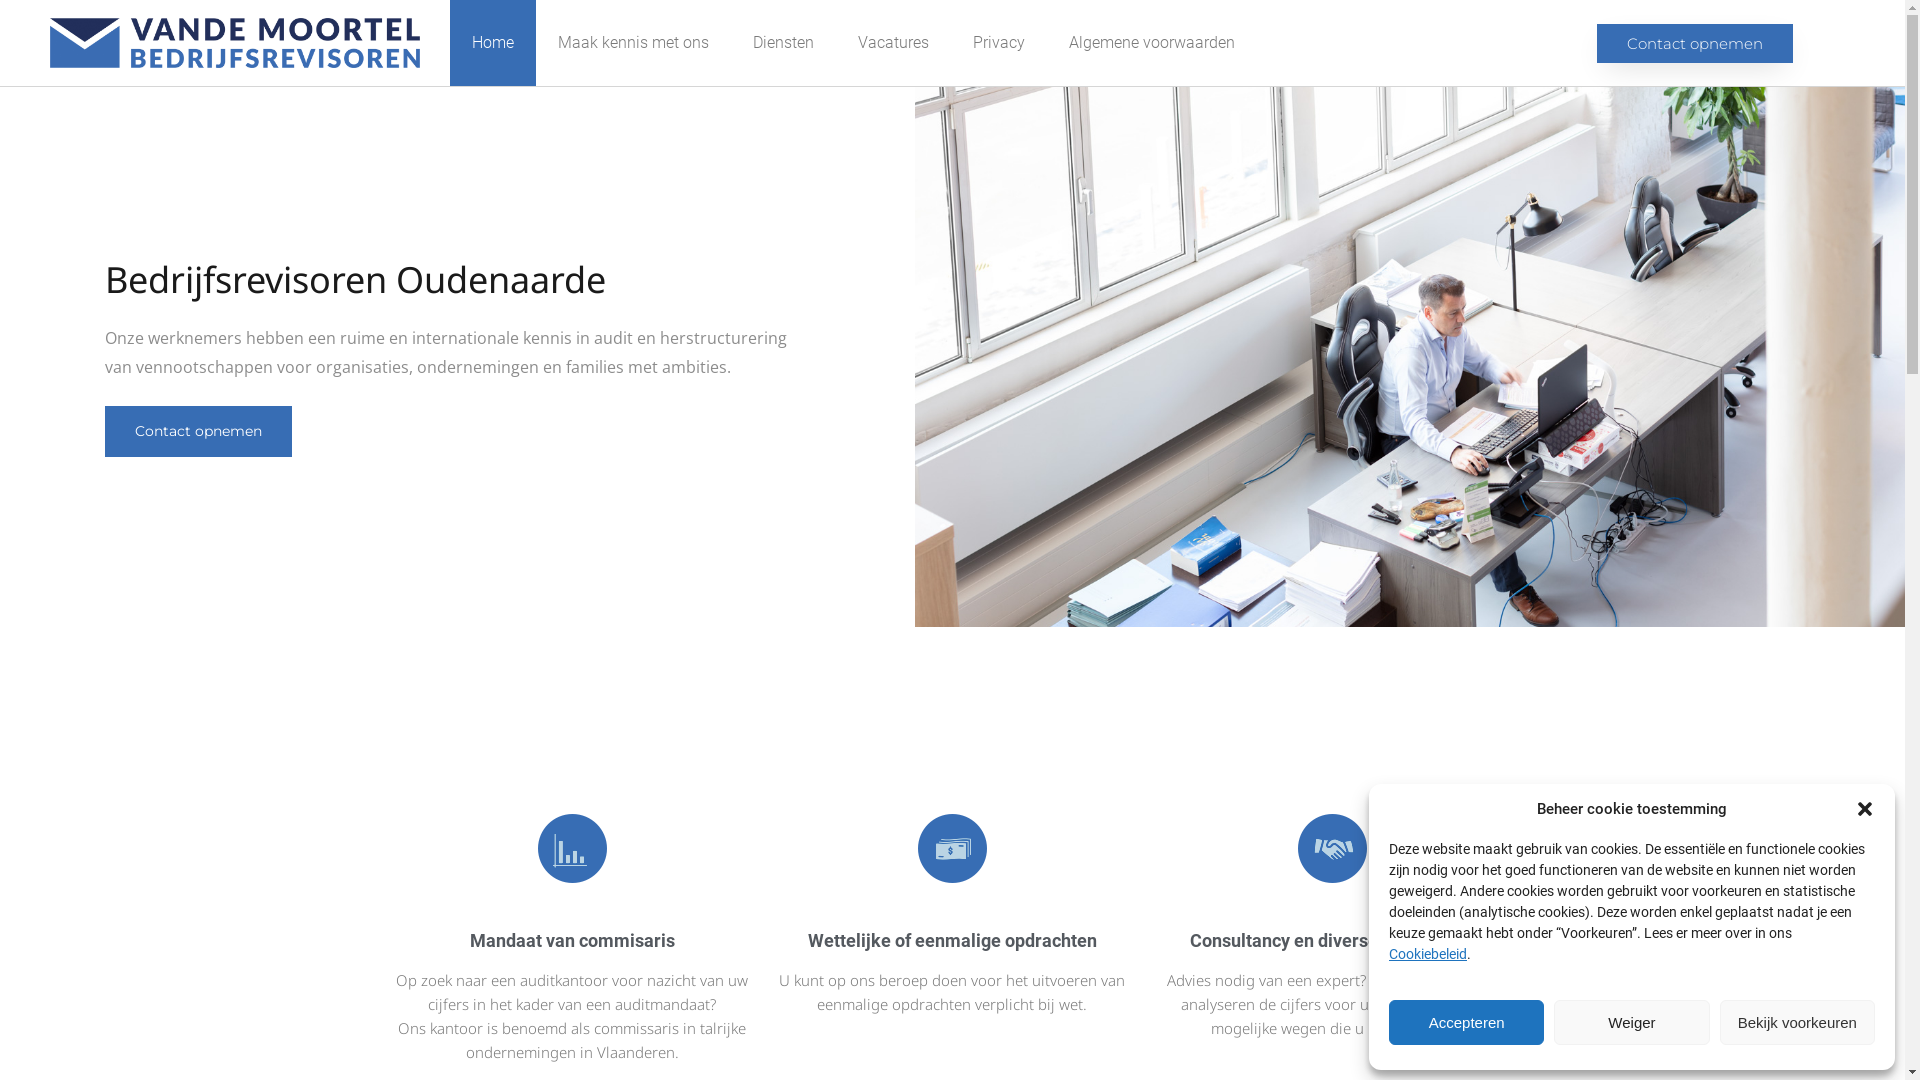 The width and height of the screenshot is (1920, 1080). Describe the element at coordinates (1332, 940) in the screenshot. I see `Consultancy en diverse opdrachten` at that location.